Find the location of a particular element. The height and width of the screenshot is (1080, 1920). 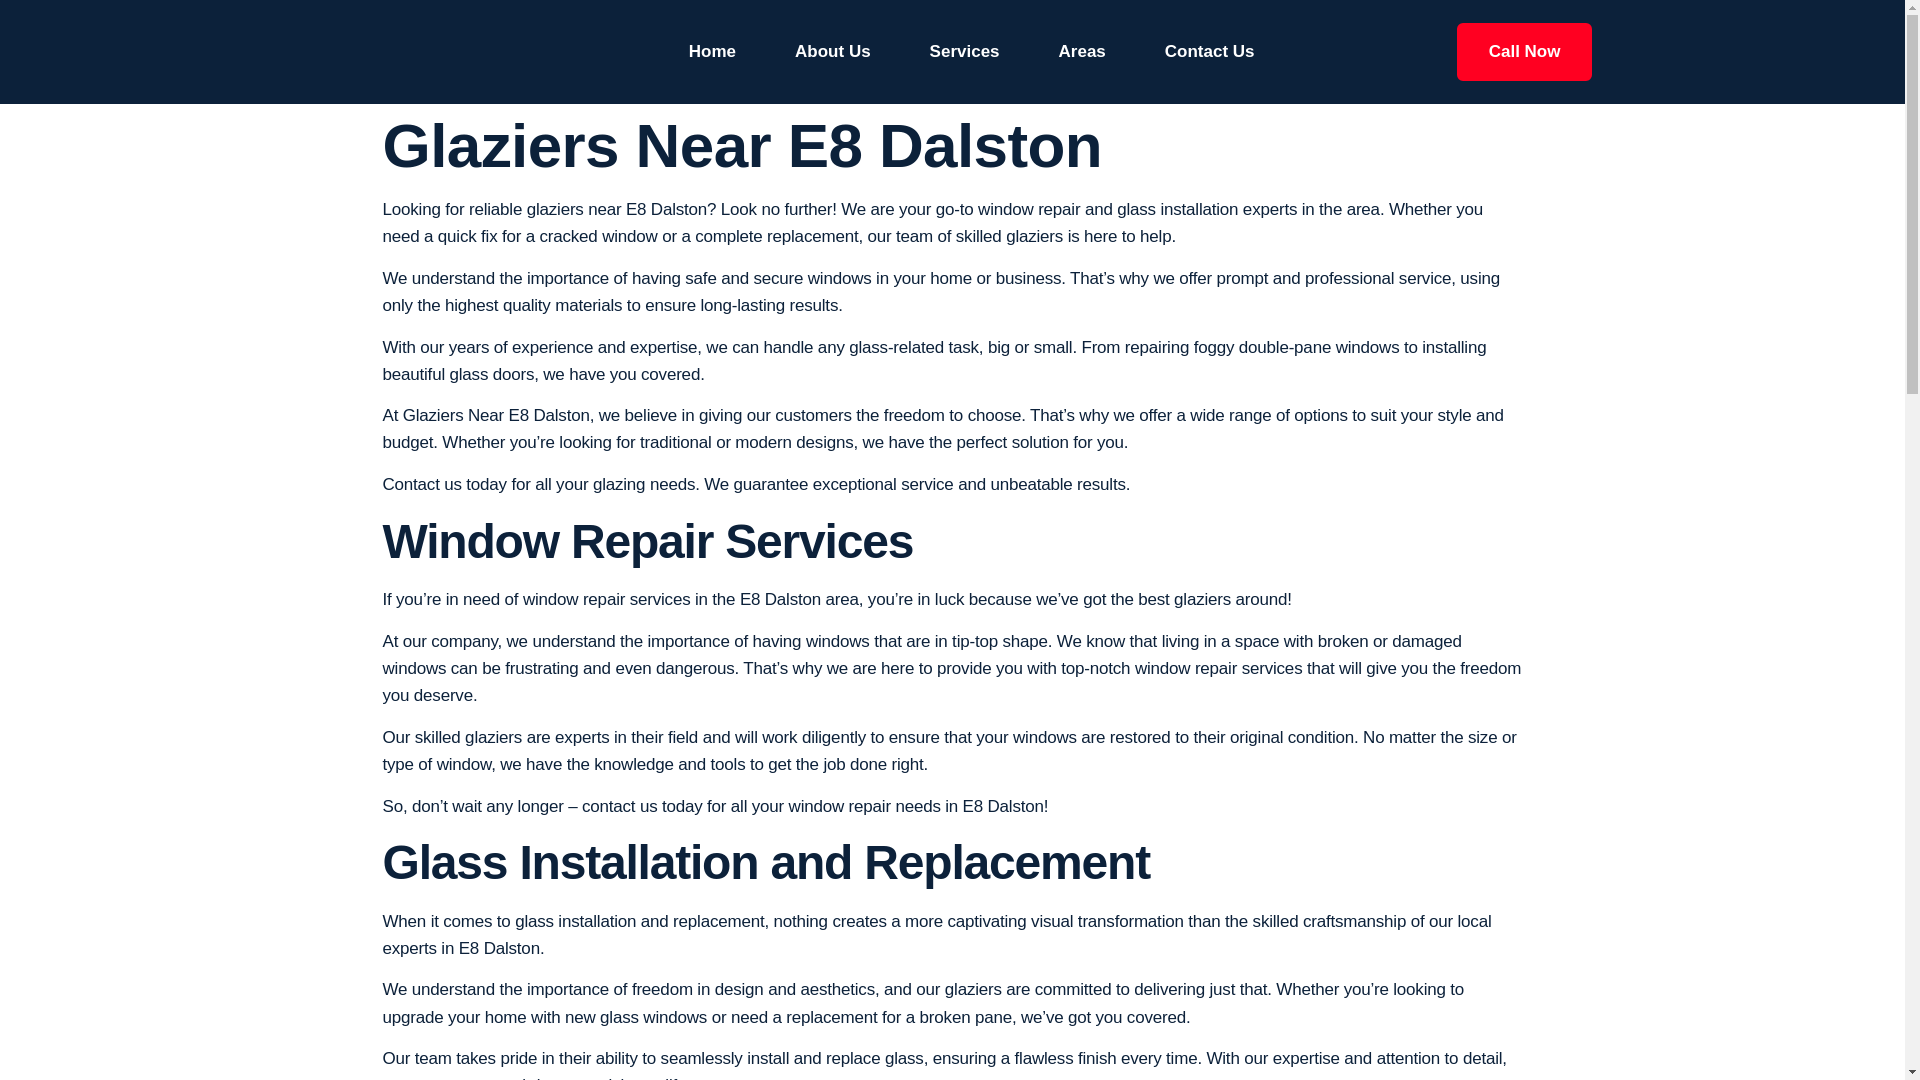

Services is located at coordinates (964, 52).